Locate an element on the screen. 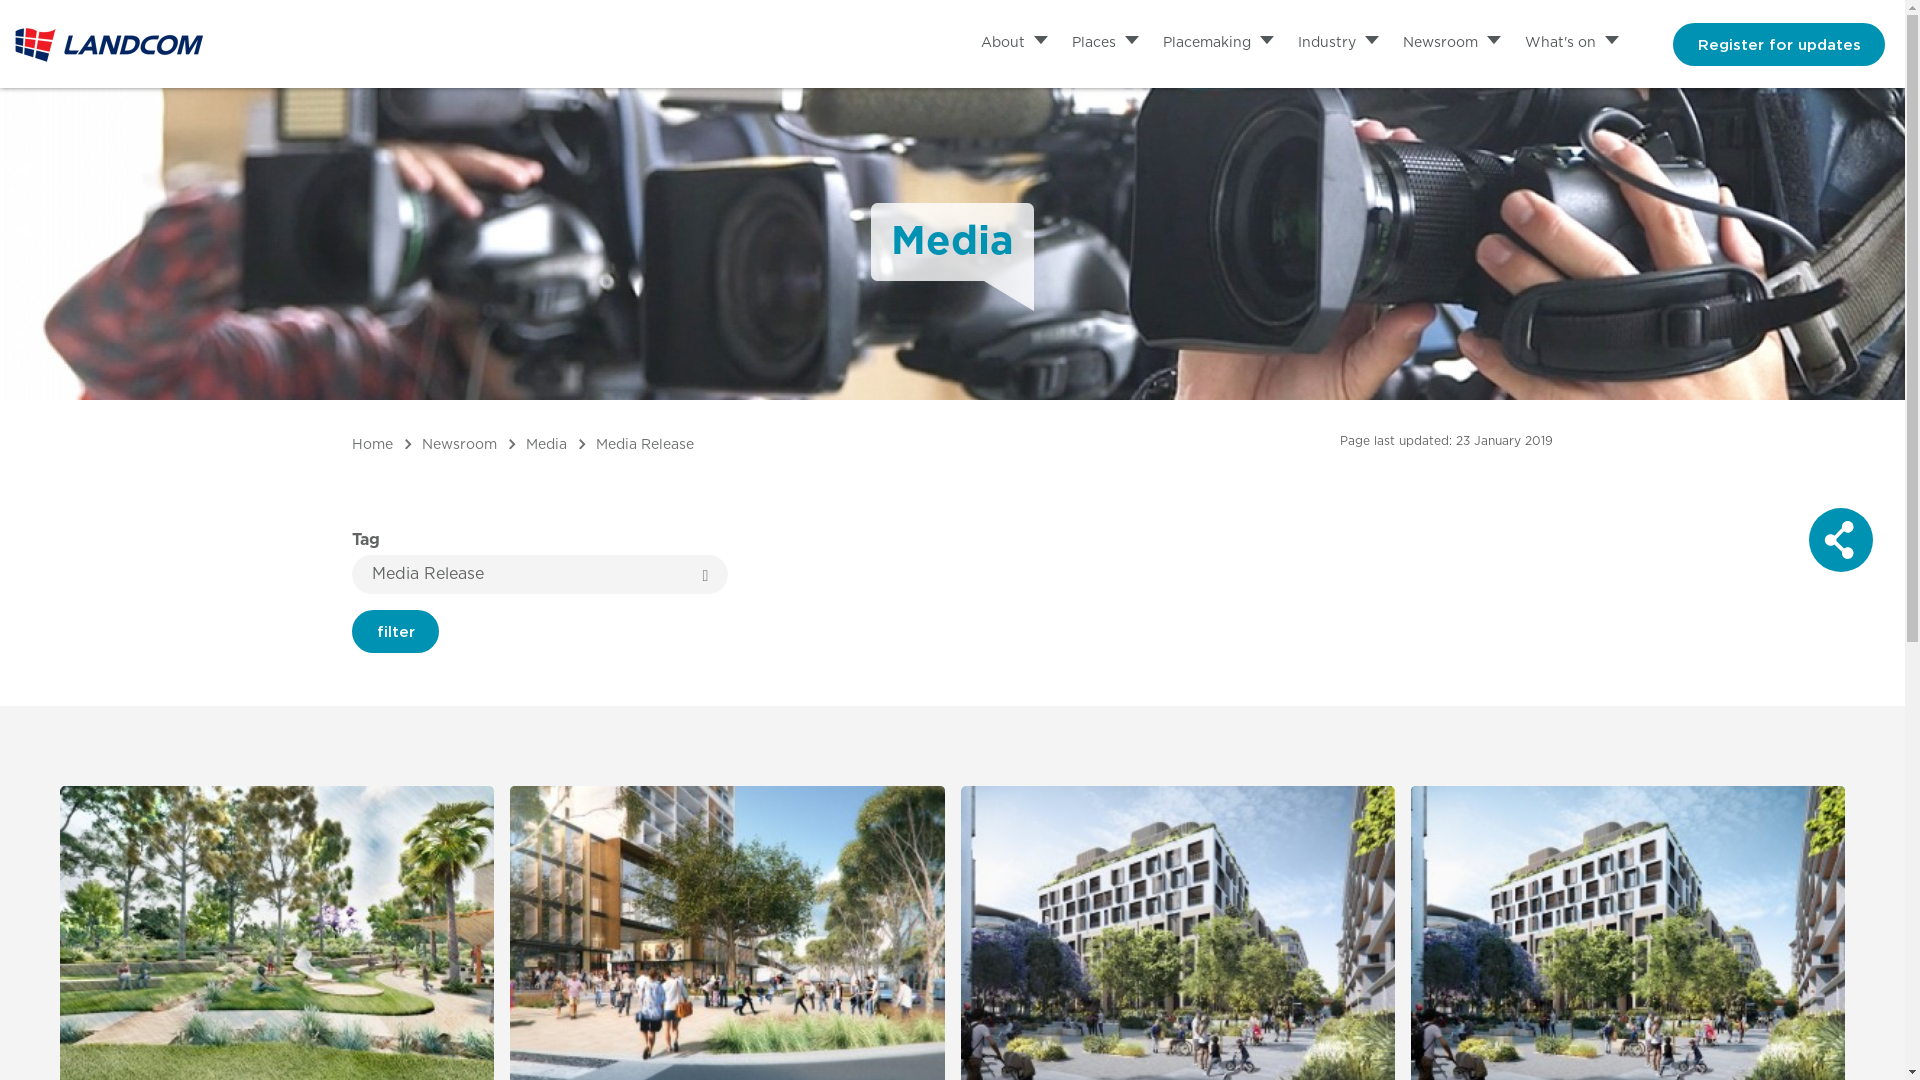 This screenshot has height=1080, width=1920. About is located at coordinates (1000, 42).